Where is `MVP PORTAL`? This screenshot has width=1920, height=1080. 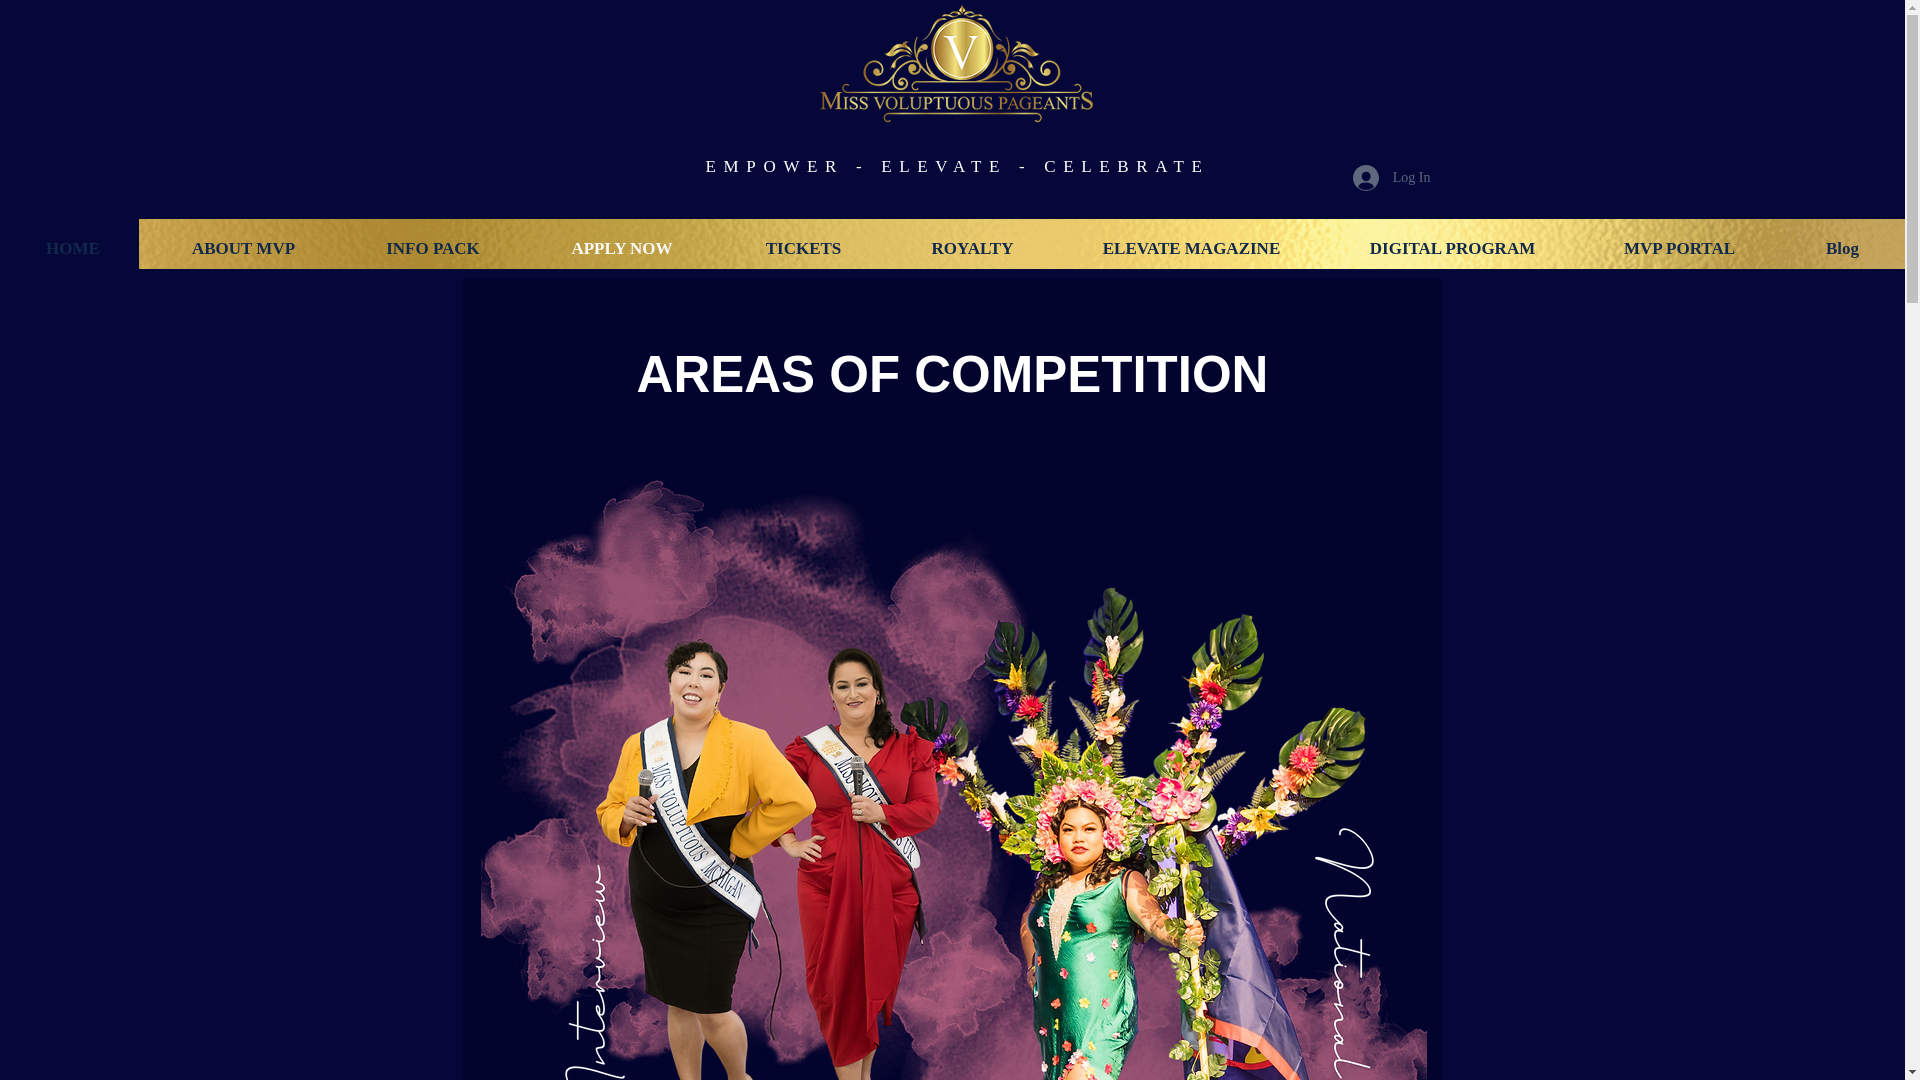 MVP PORTAL is located at coordinates (1678, 248).